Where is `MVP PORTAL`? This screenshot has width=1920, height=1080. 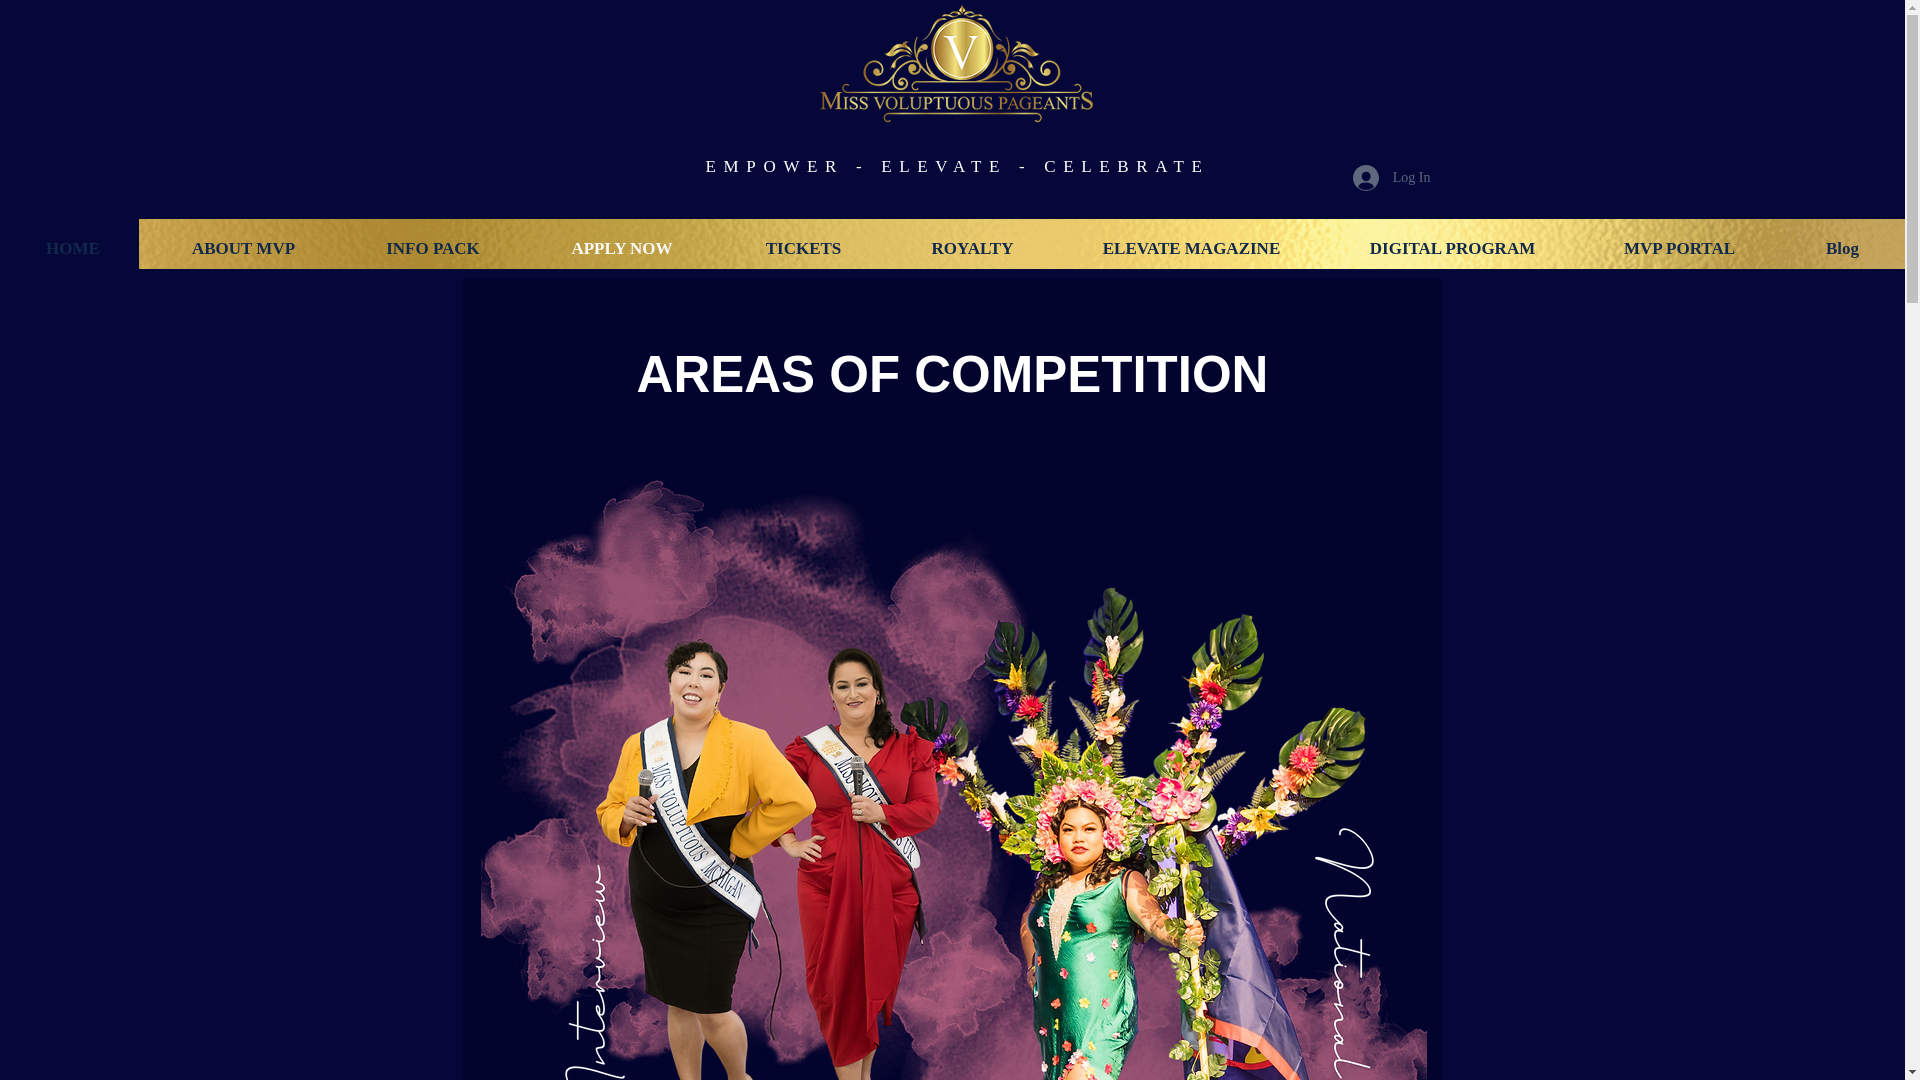 MVP PORTAL is located at coordinates (1678, 248).